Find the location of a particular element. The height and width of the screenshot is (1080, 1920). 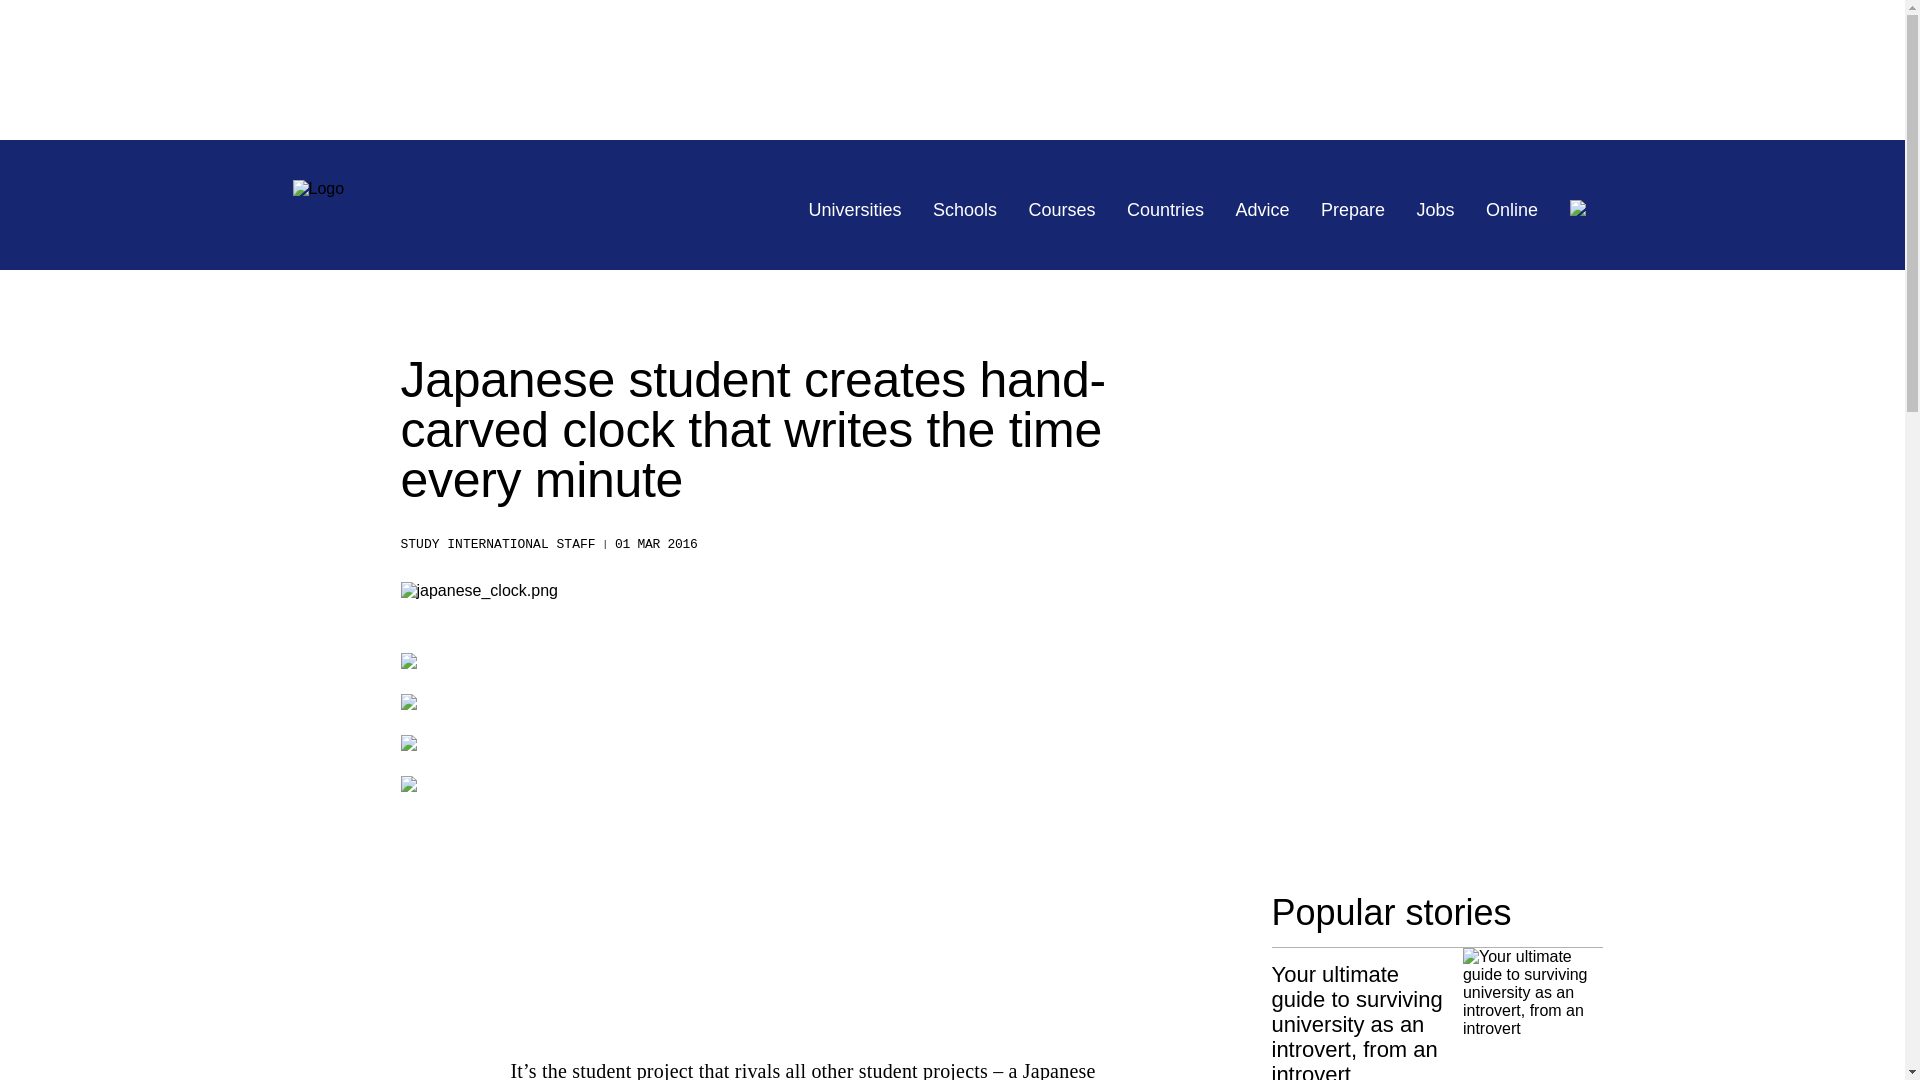

Prepare is located at coordinates (1352, 210).